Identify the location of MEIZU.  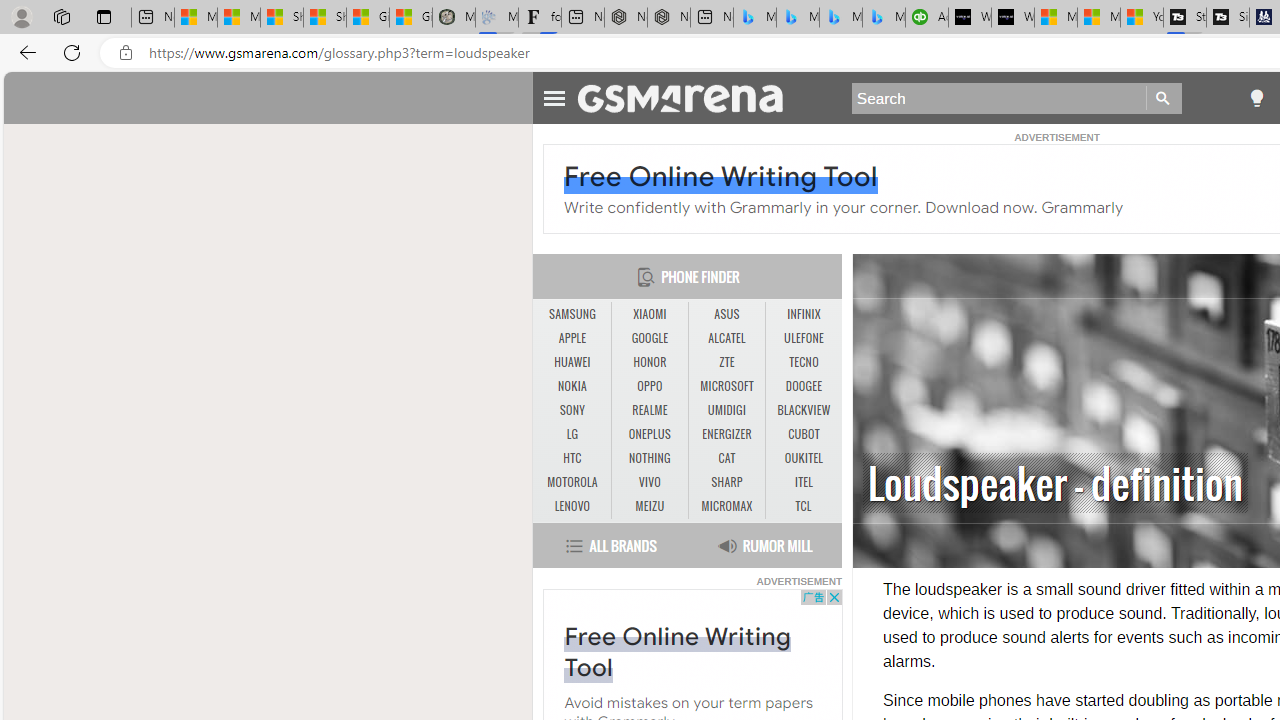
(649, 506).